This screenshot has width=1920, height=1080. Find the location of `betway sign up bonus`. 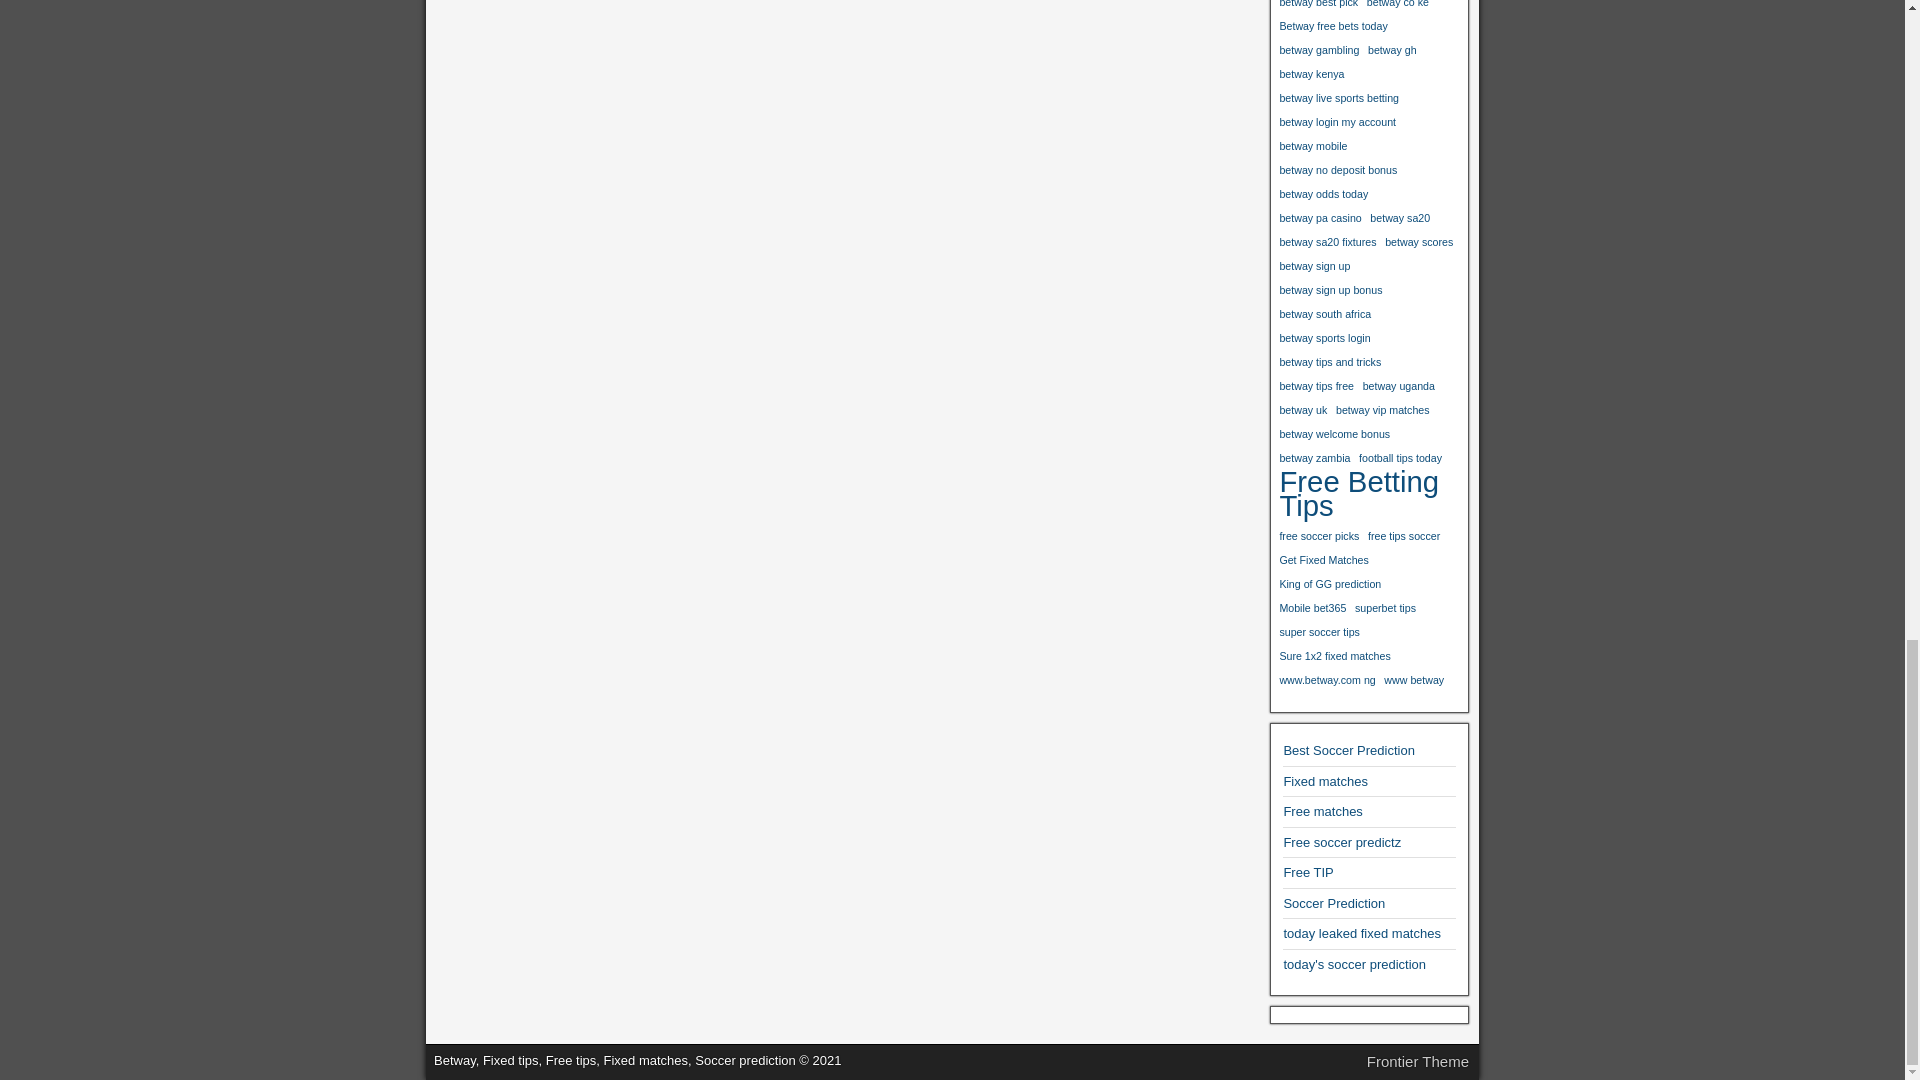

betway sign up bonus is located at coordinates (1330, 290).